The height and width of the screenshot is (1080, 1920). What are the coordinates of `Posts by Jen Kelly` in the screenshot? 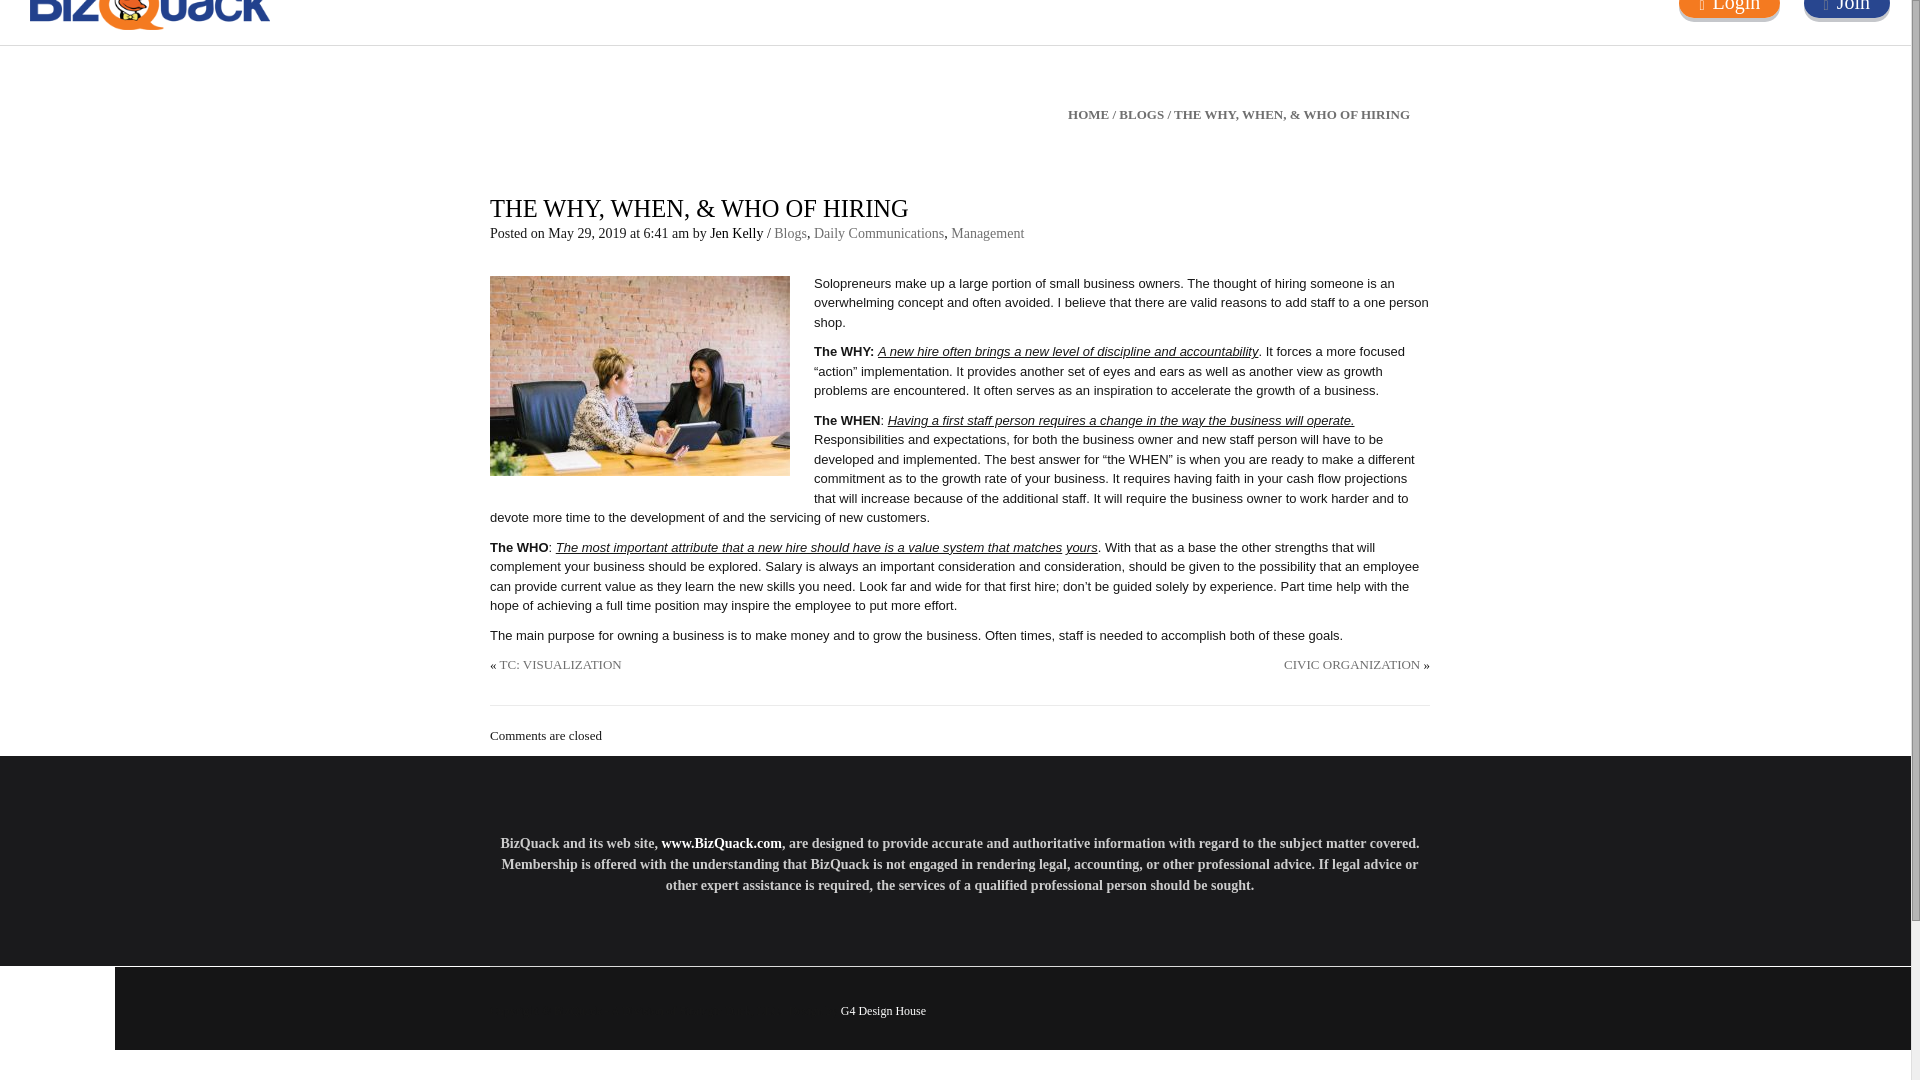 It's located at (736, 232).